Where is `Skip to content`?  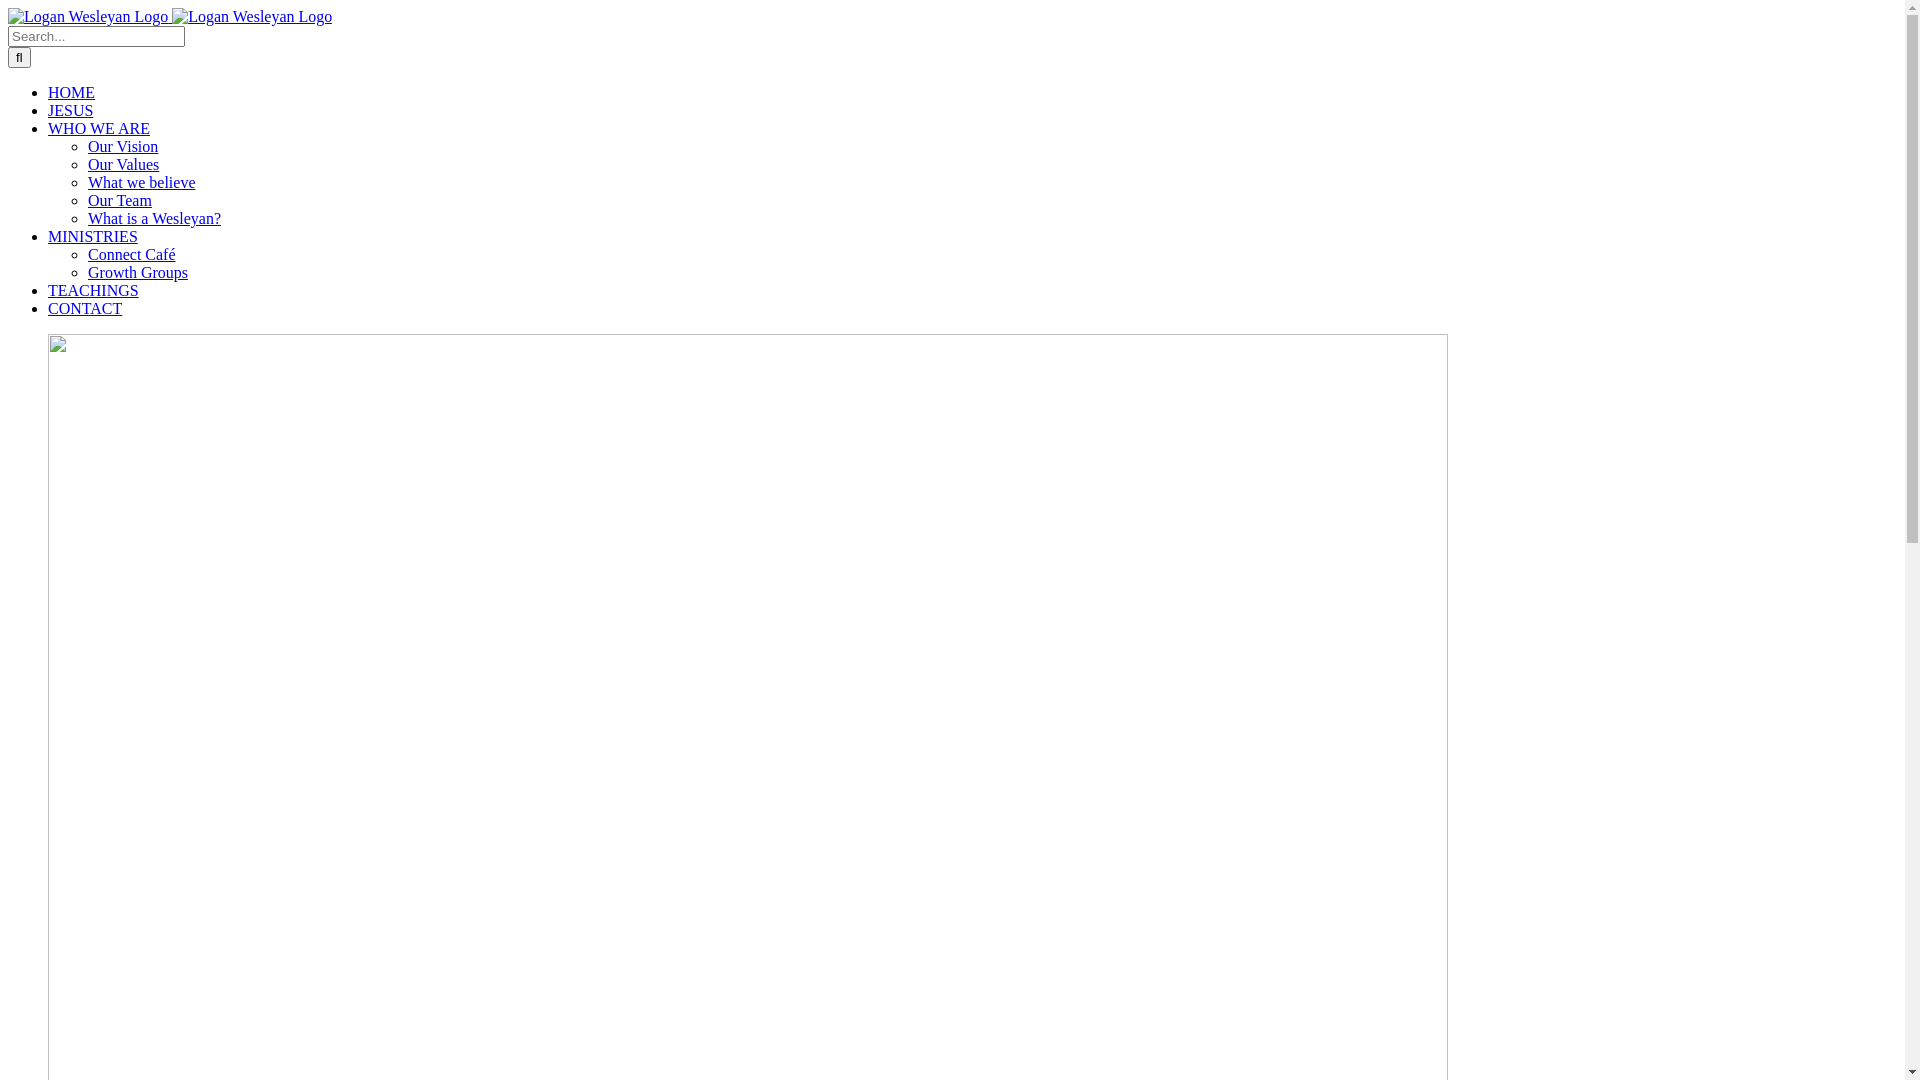
Skip to content is located at coordinates (8, 8).